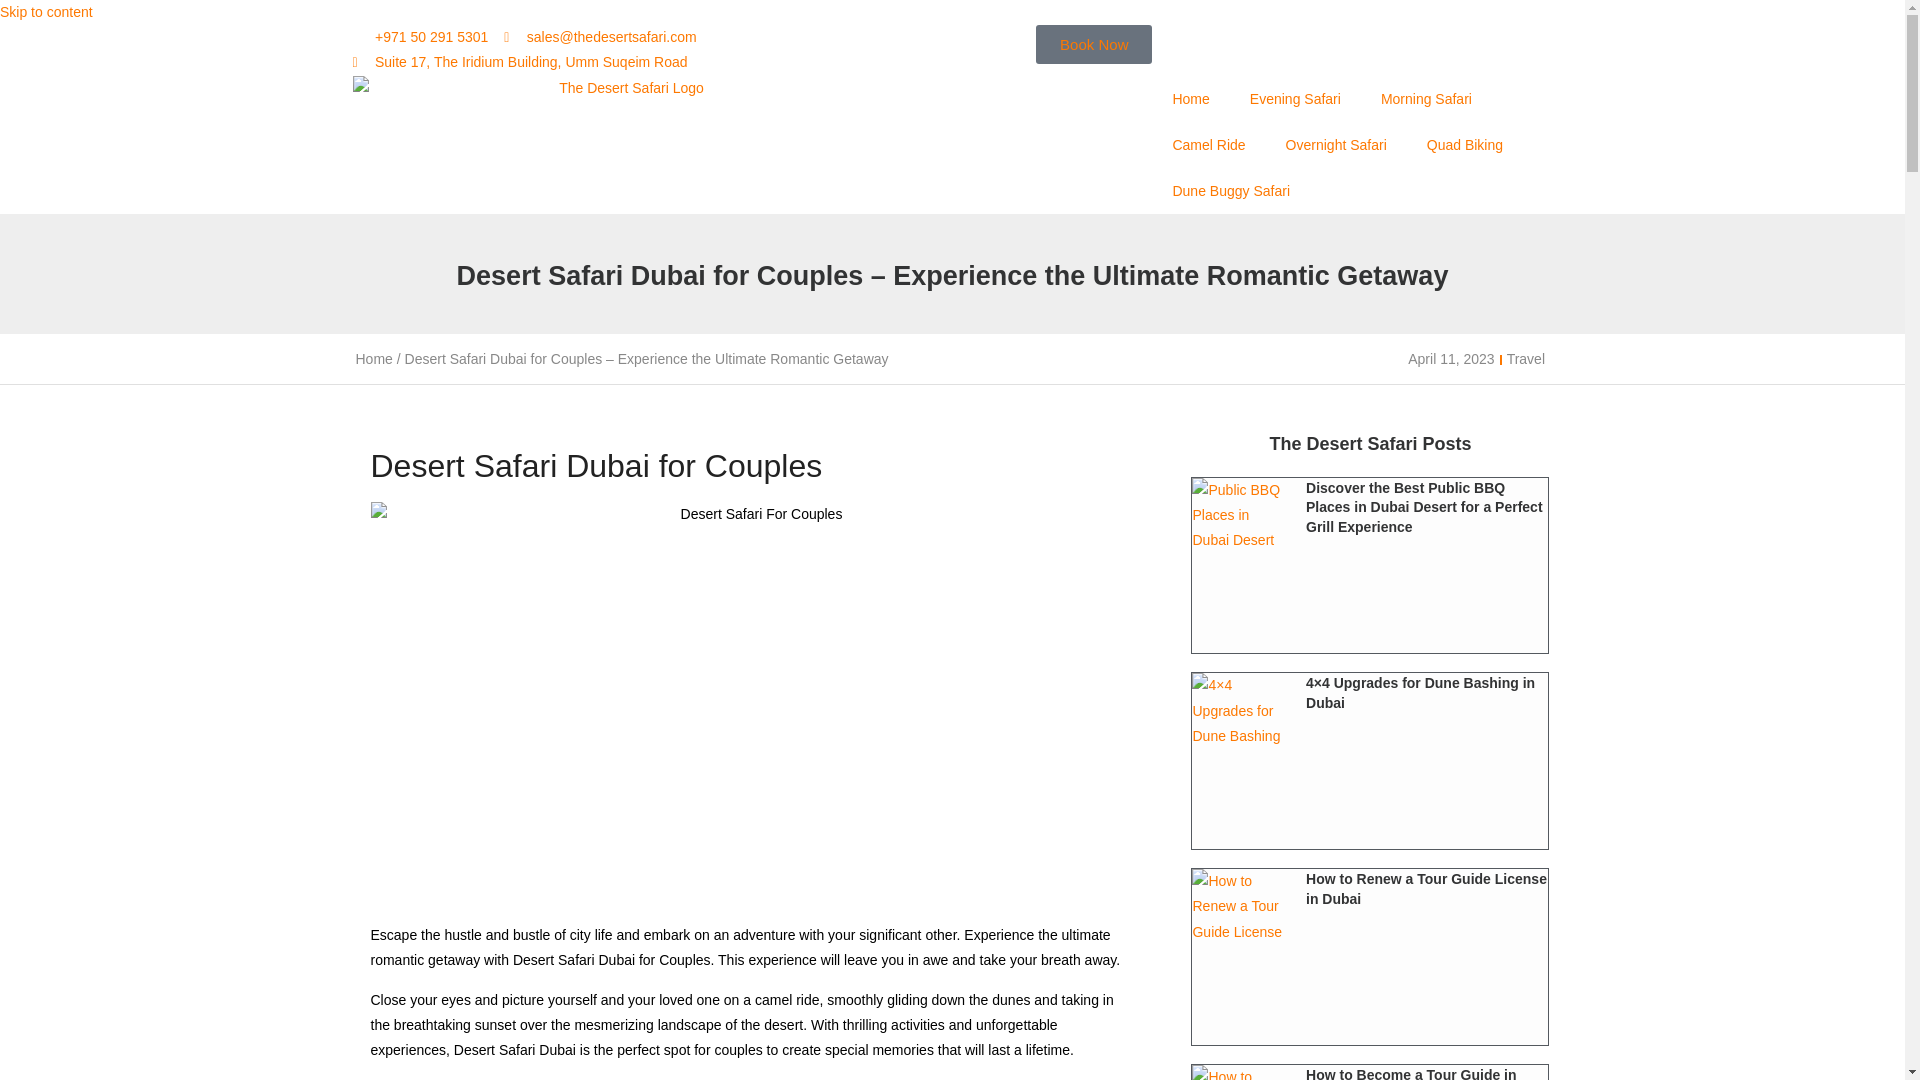 Image resolution: width=1920 pixels, height=1080 pixels. I want to click on Morning Safari, so click(1426, 98).